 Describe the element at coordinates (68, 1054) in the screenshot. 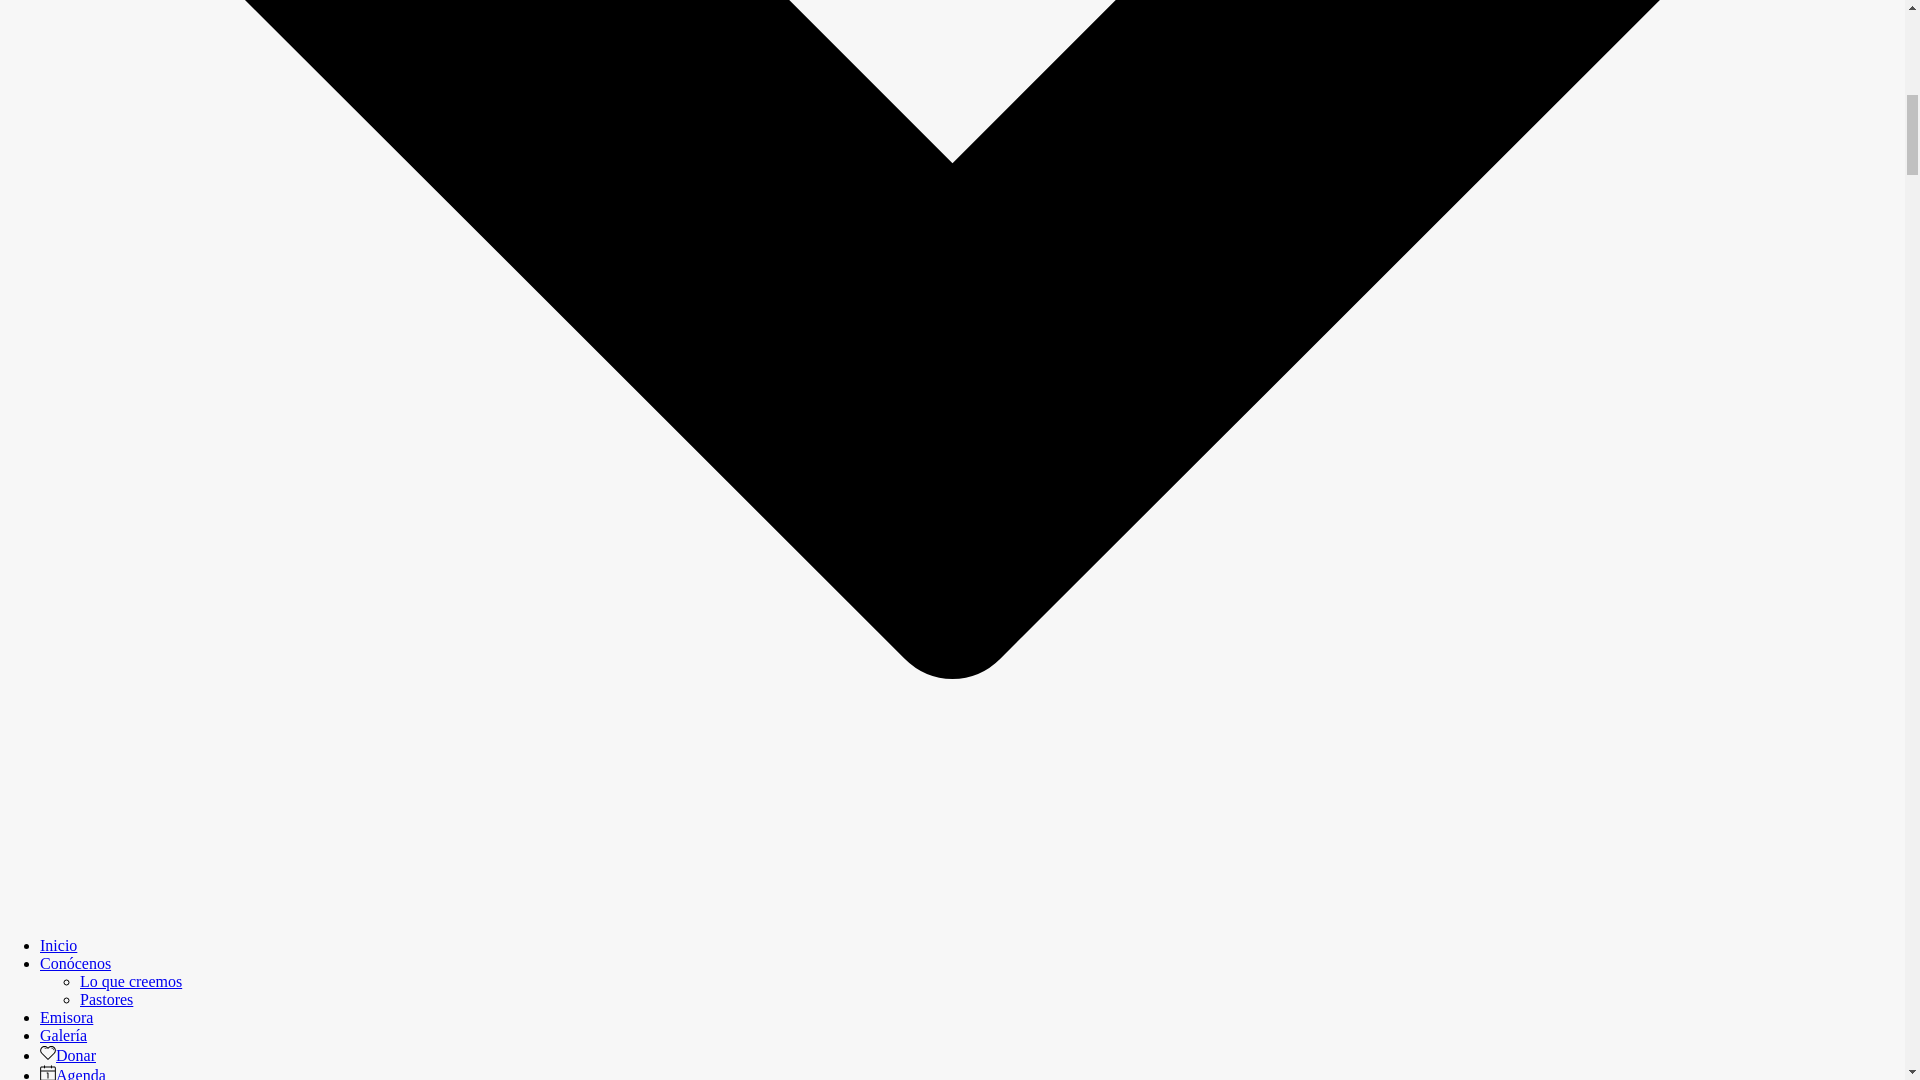

I see `Donar` at that location.